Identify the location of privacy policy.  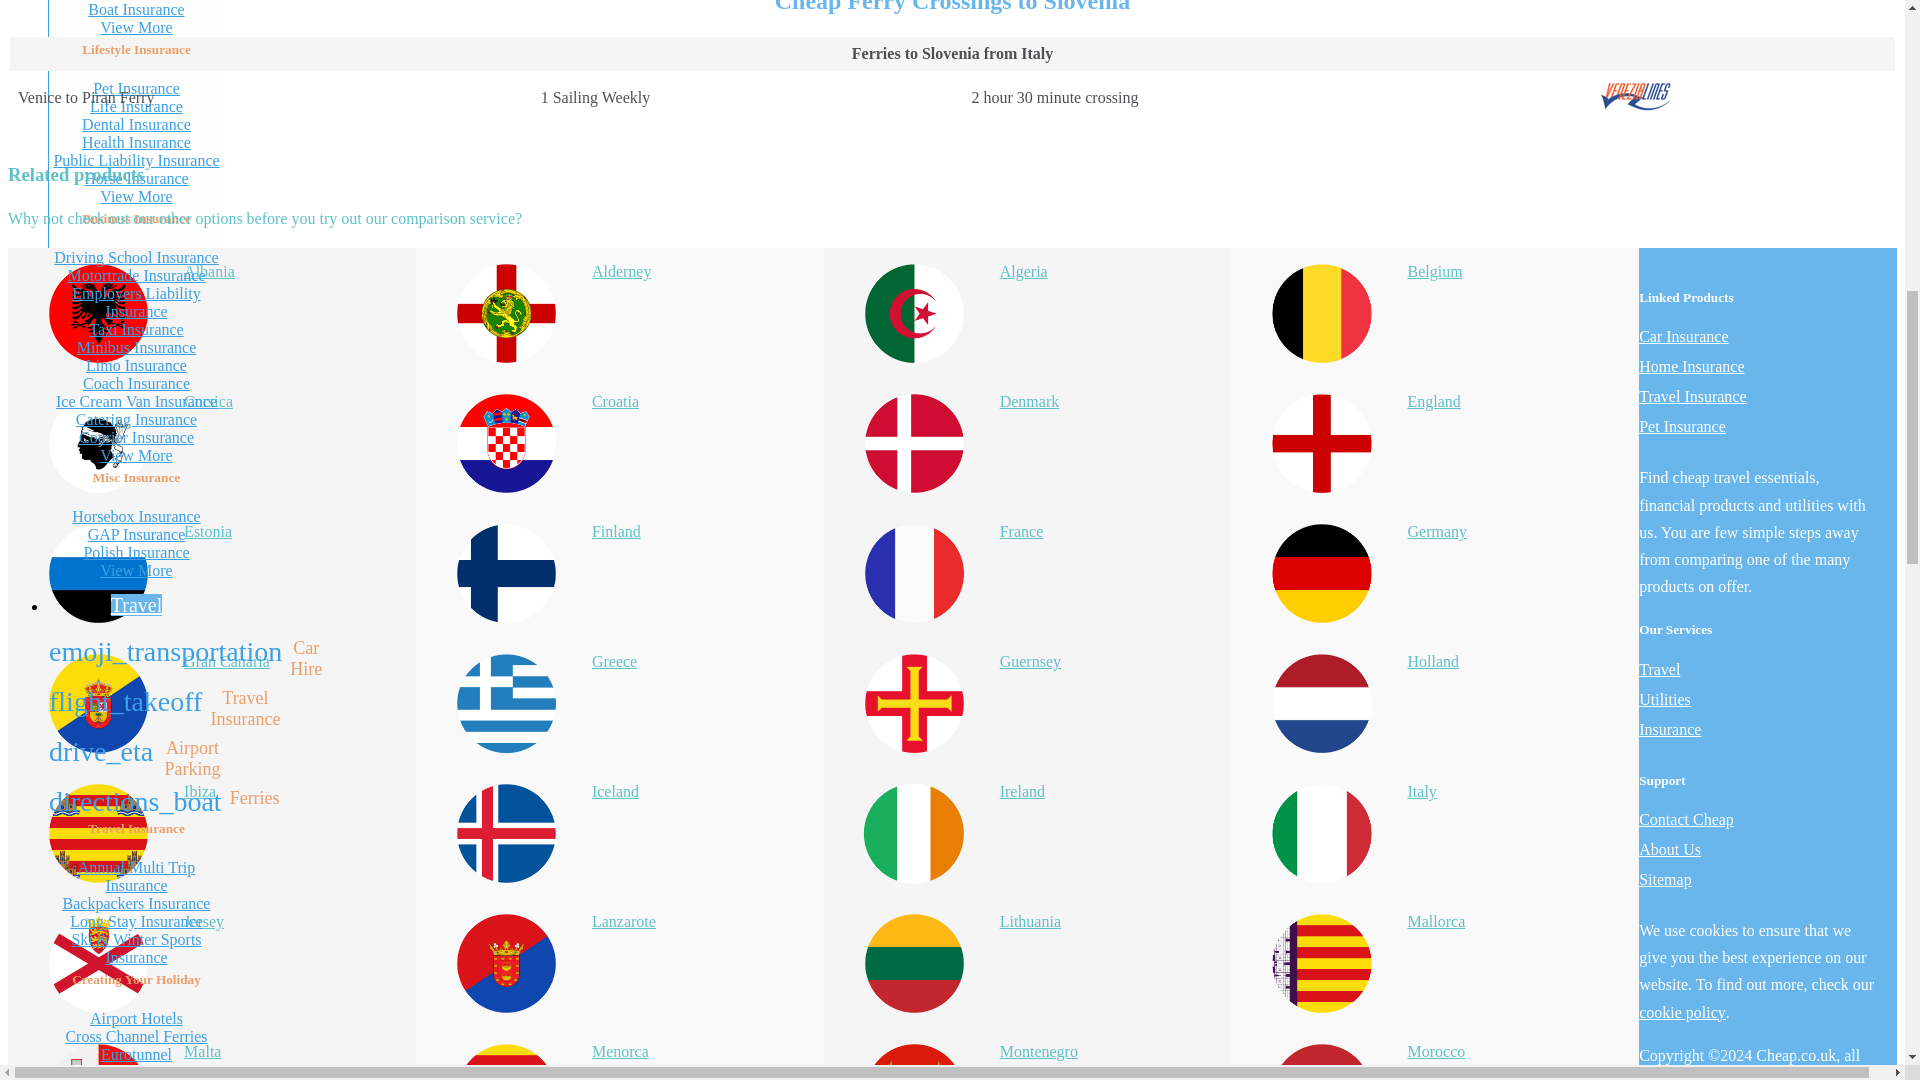
(1802, 1074).